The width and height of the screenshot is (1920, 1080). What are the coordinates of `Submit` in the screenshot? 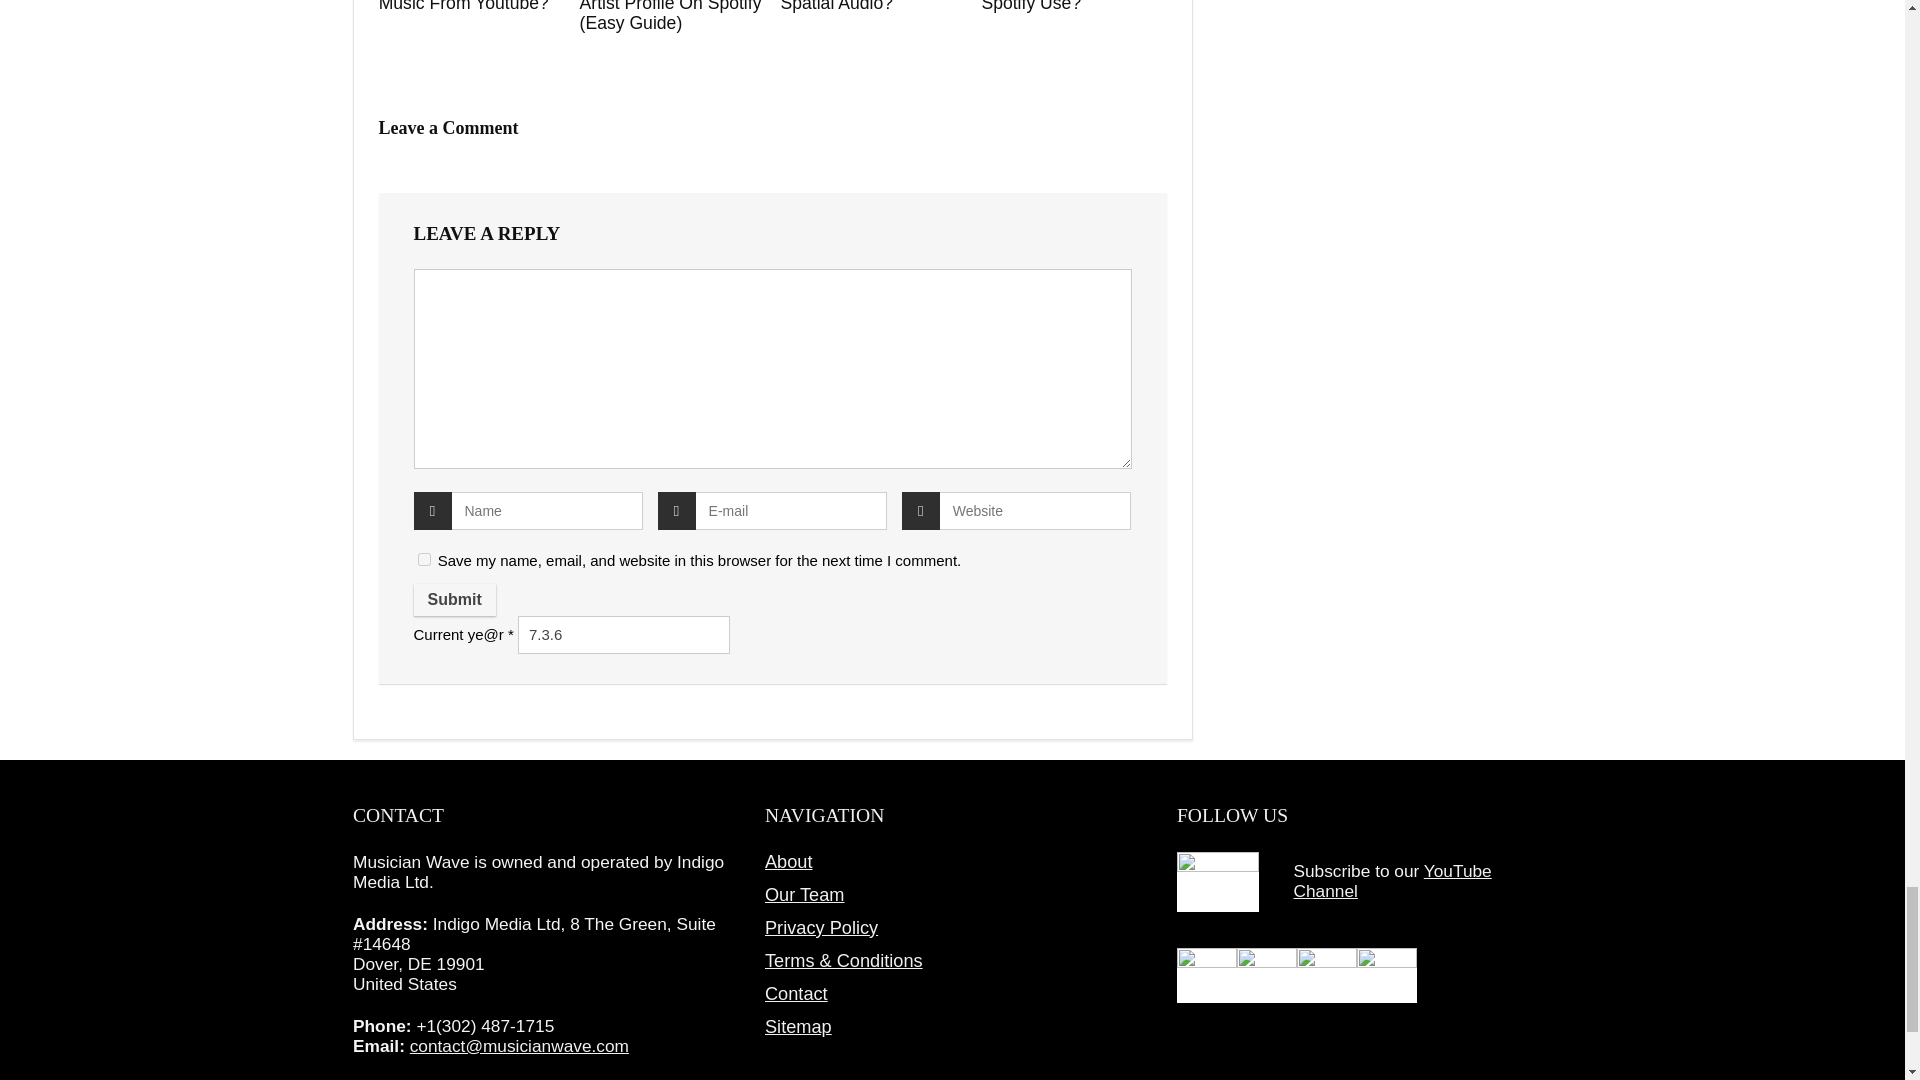 It's located at (454, 600).